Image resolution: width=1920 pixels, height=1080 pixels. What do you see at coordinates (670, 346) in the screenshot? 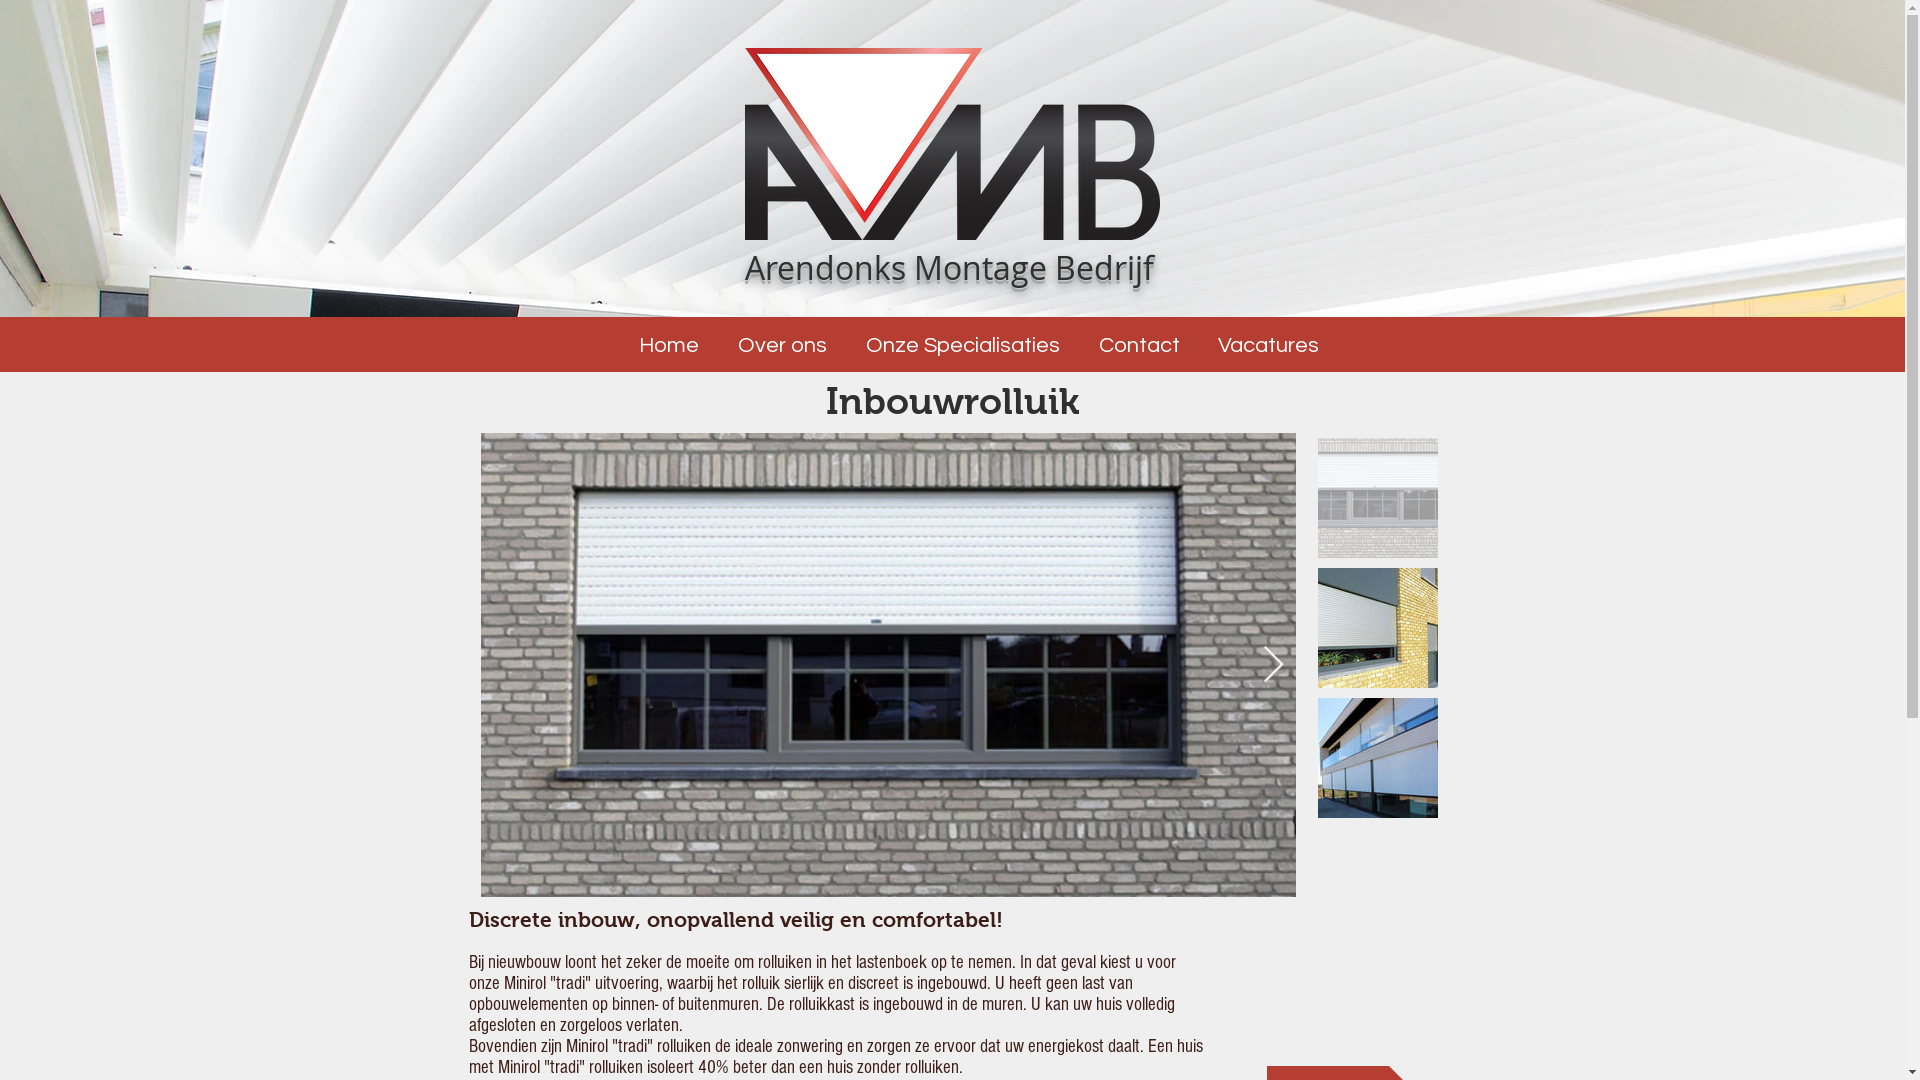
I see `Home` at bounding box center [670, 346].